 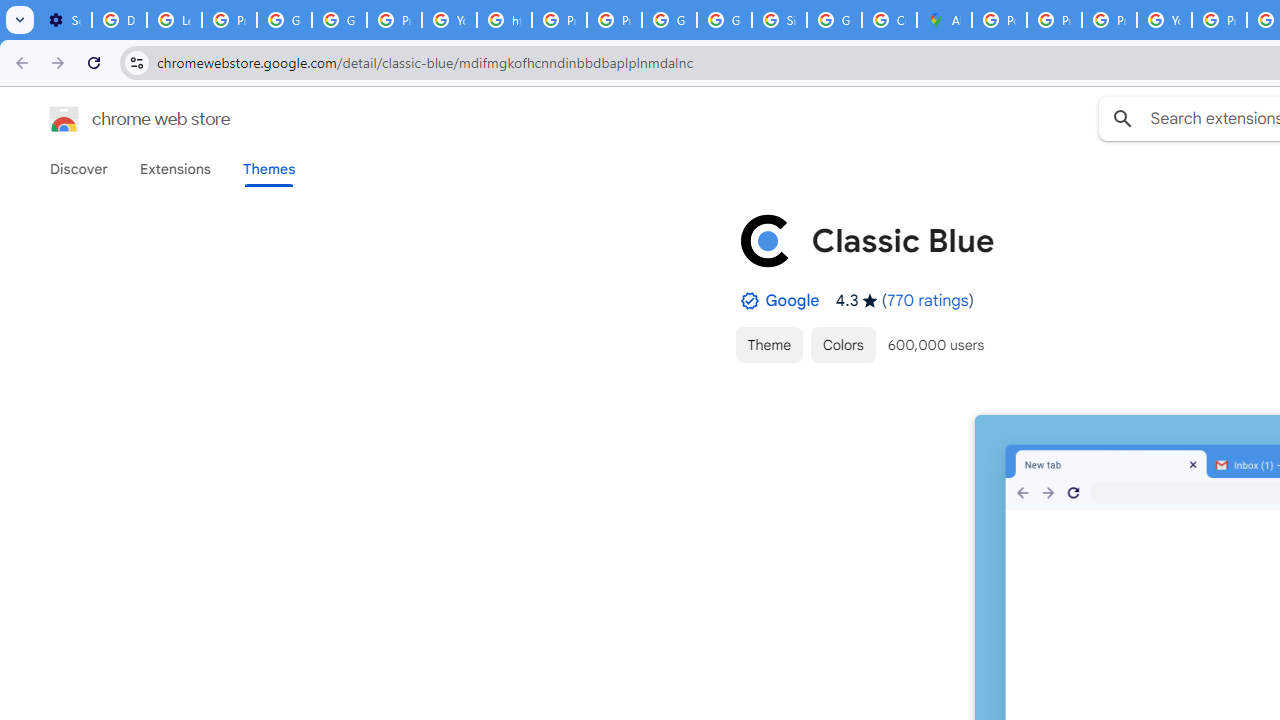 What do you see at coordinates (269, 169) in the screenshot?
I see `Themes` at bounding box center [269, 169].